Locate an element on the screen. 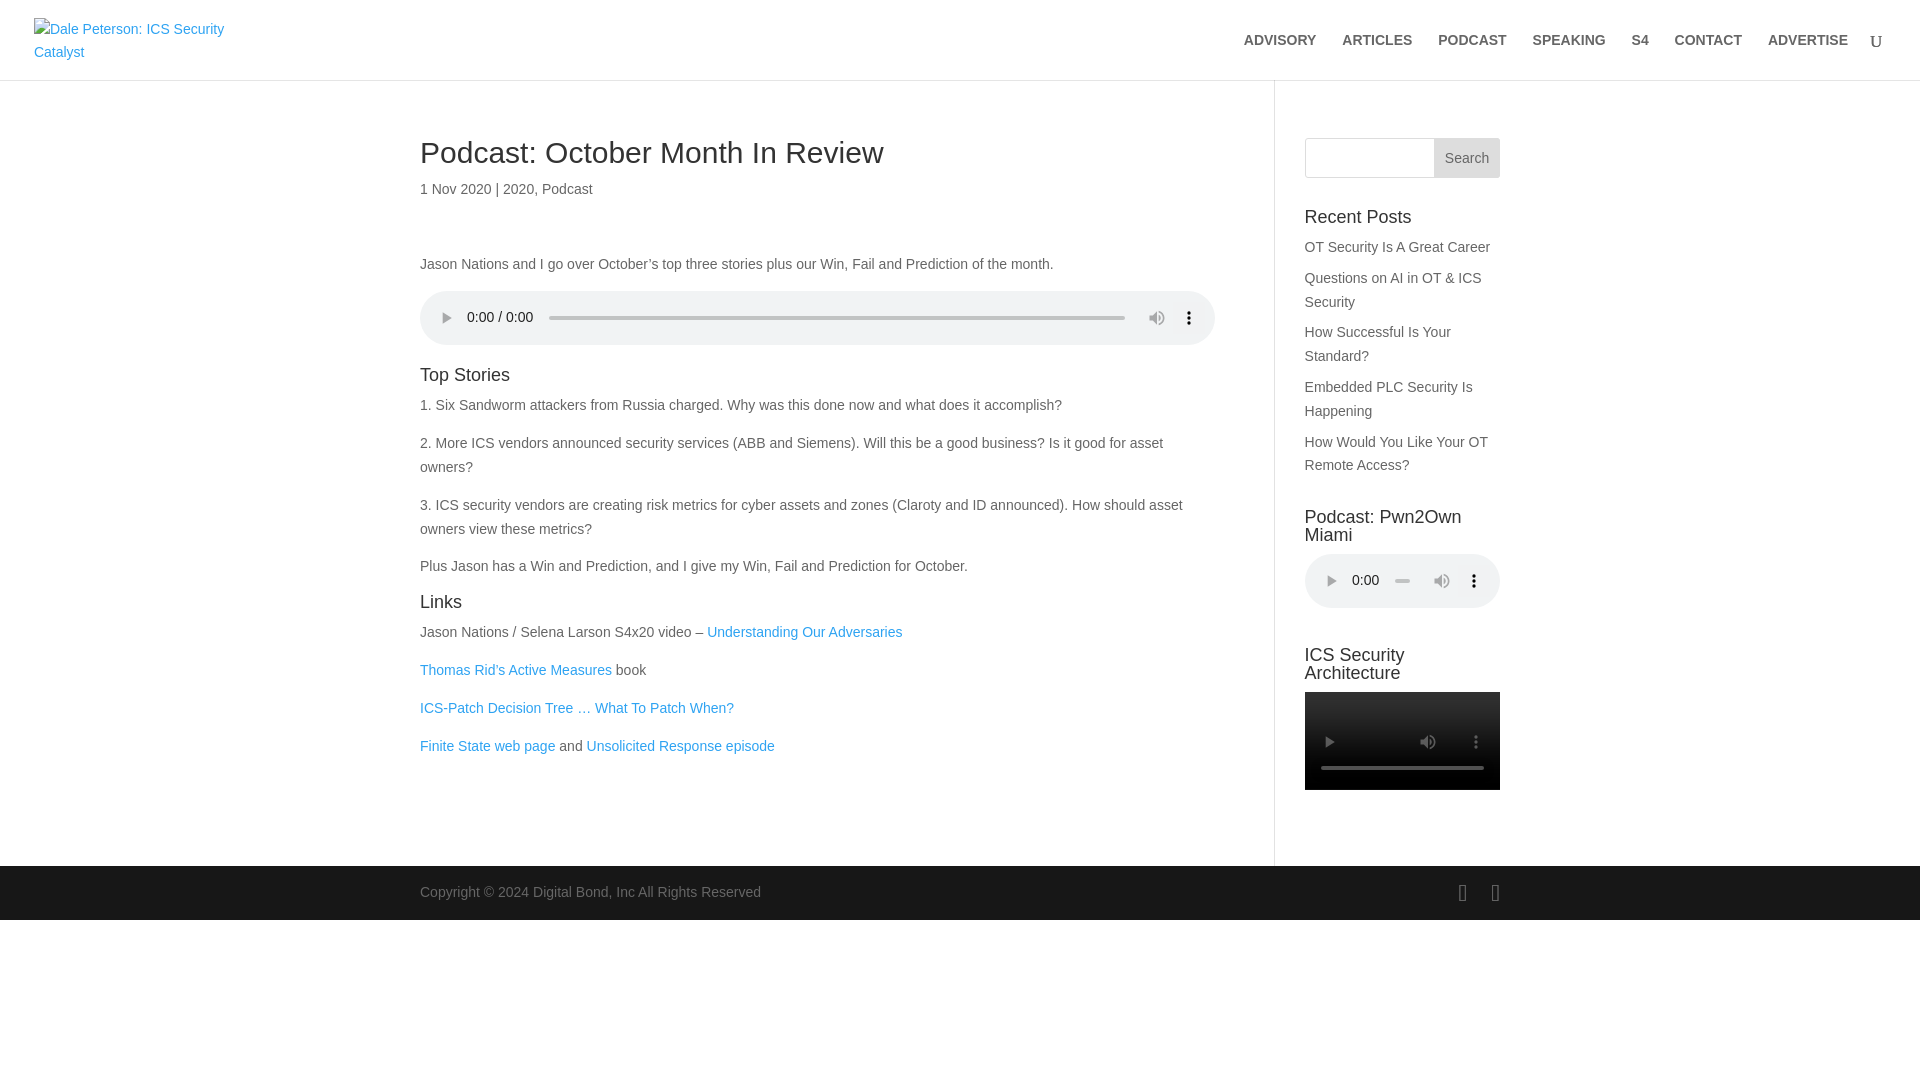 This screenshot has width=1920, height=1080. ARTICLES is located at coordinates (1376, 56).